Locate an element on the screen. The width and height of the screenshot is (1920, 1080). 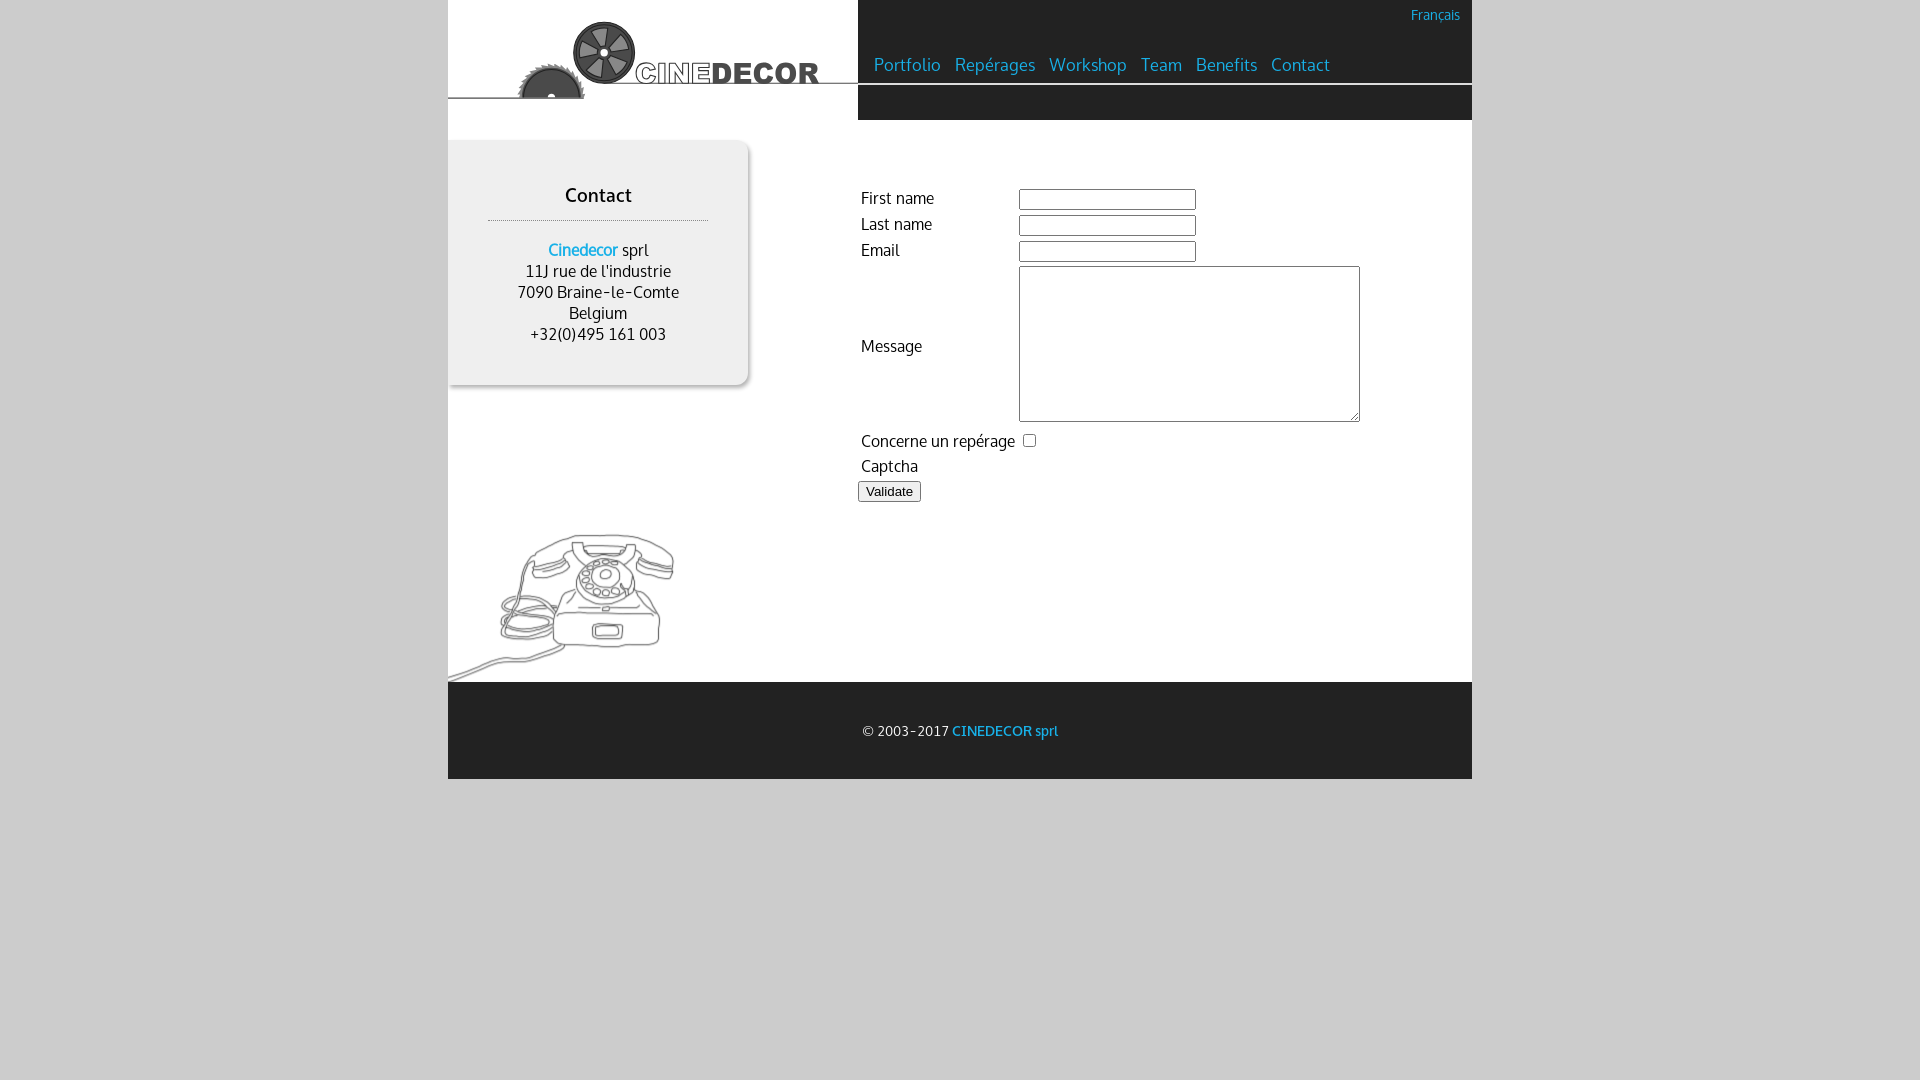
Team is located at coordinates (1162, 66).